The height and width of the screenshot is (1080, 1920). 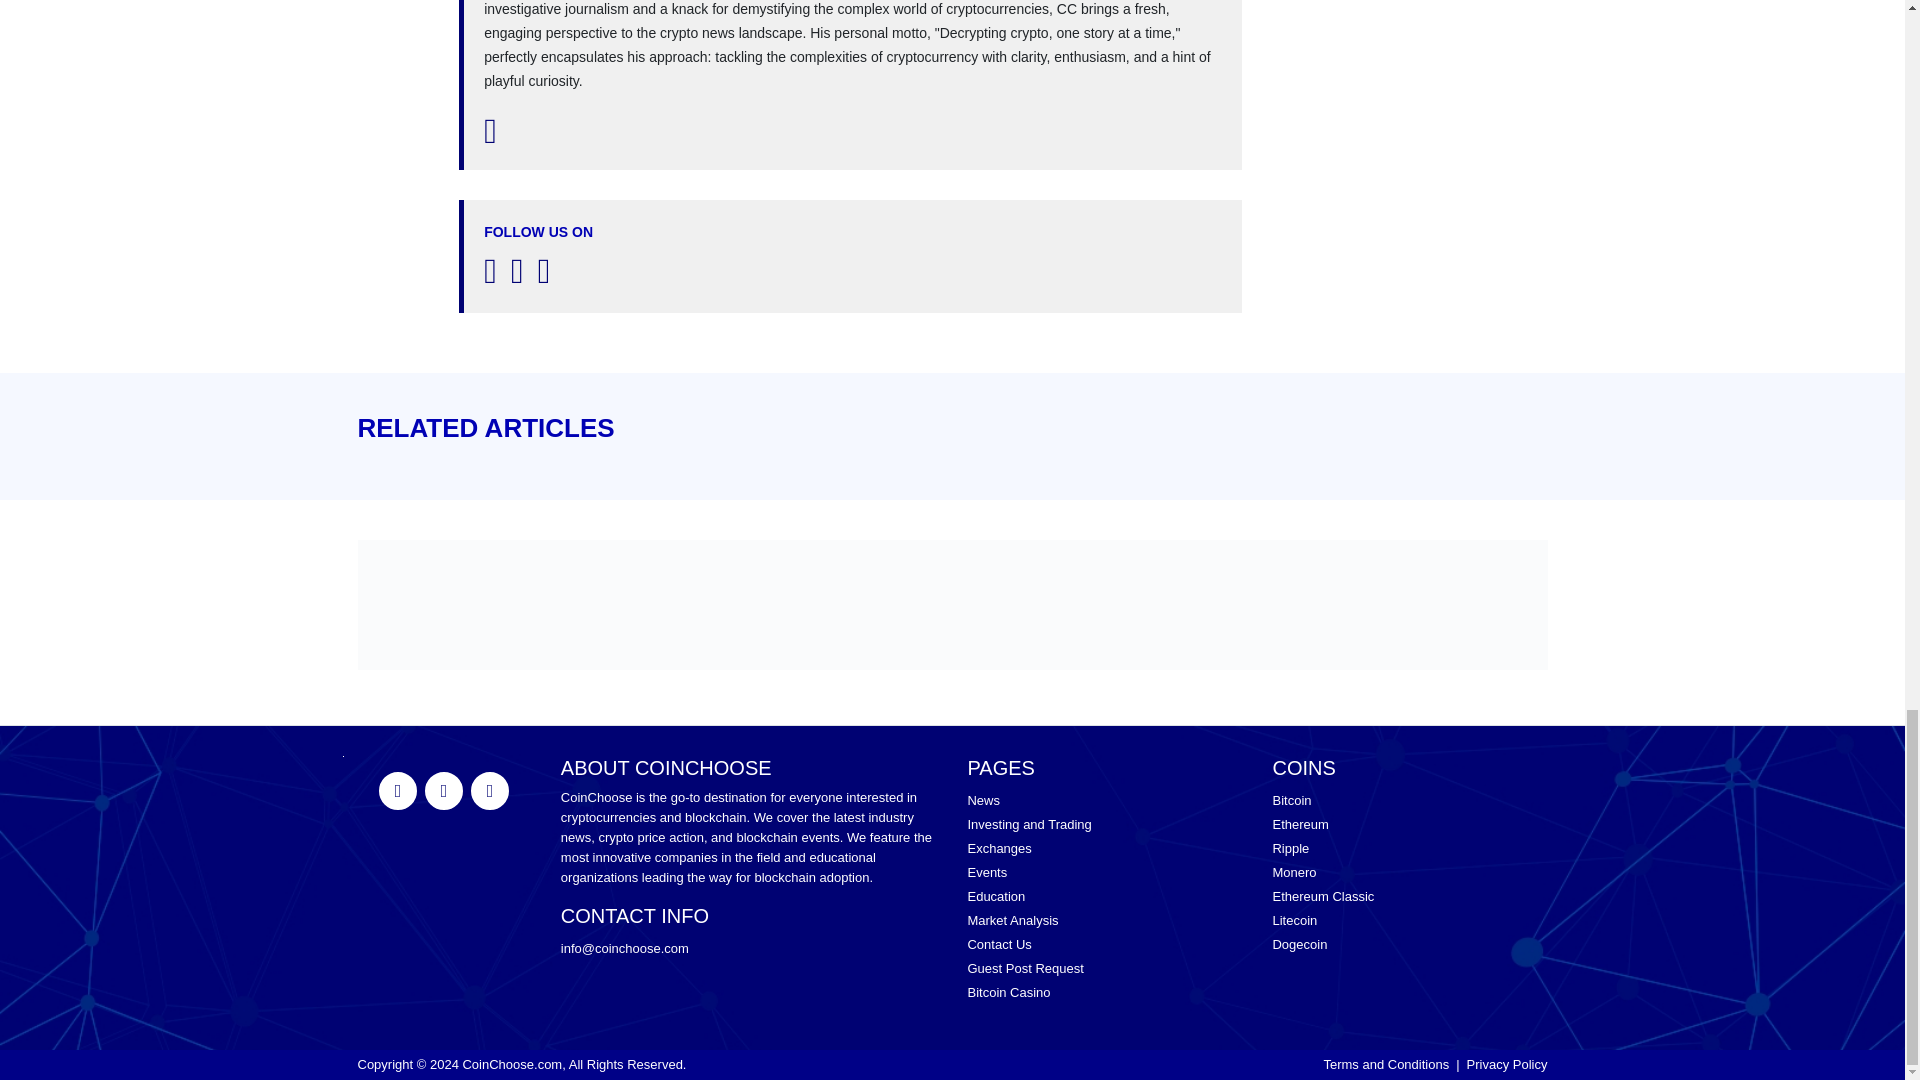 What do you see at coordinates (397, 791) in the screenshot?
I see `Twitter` at bounding box center [397, 791].